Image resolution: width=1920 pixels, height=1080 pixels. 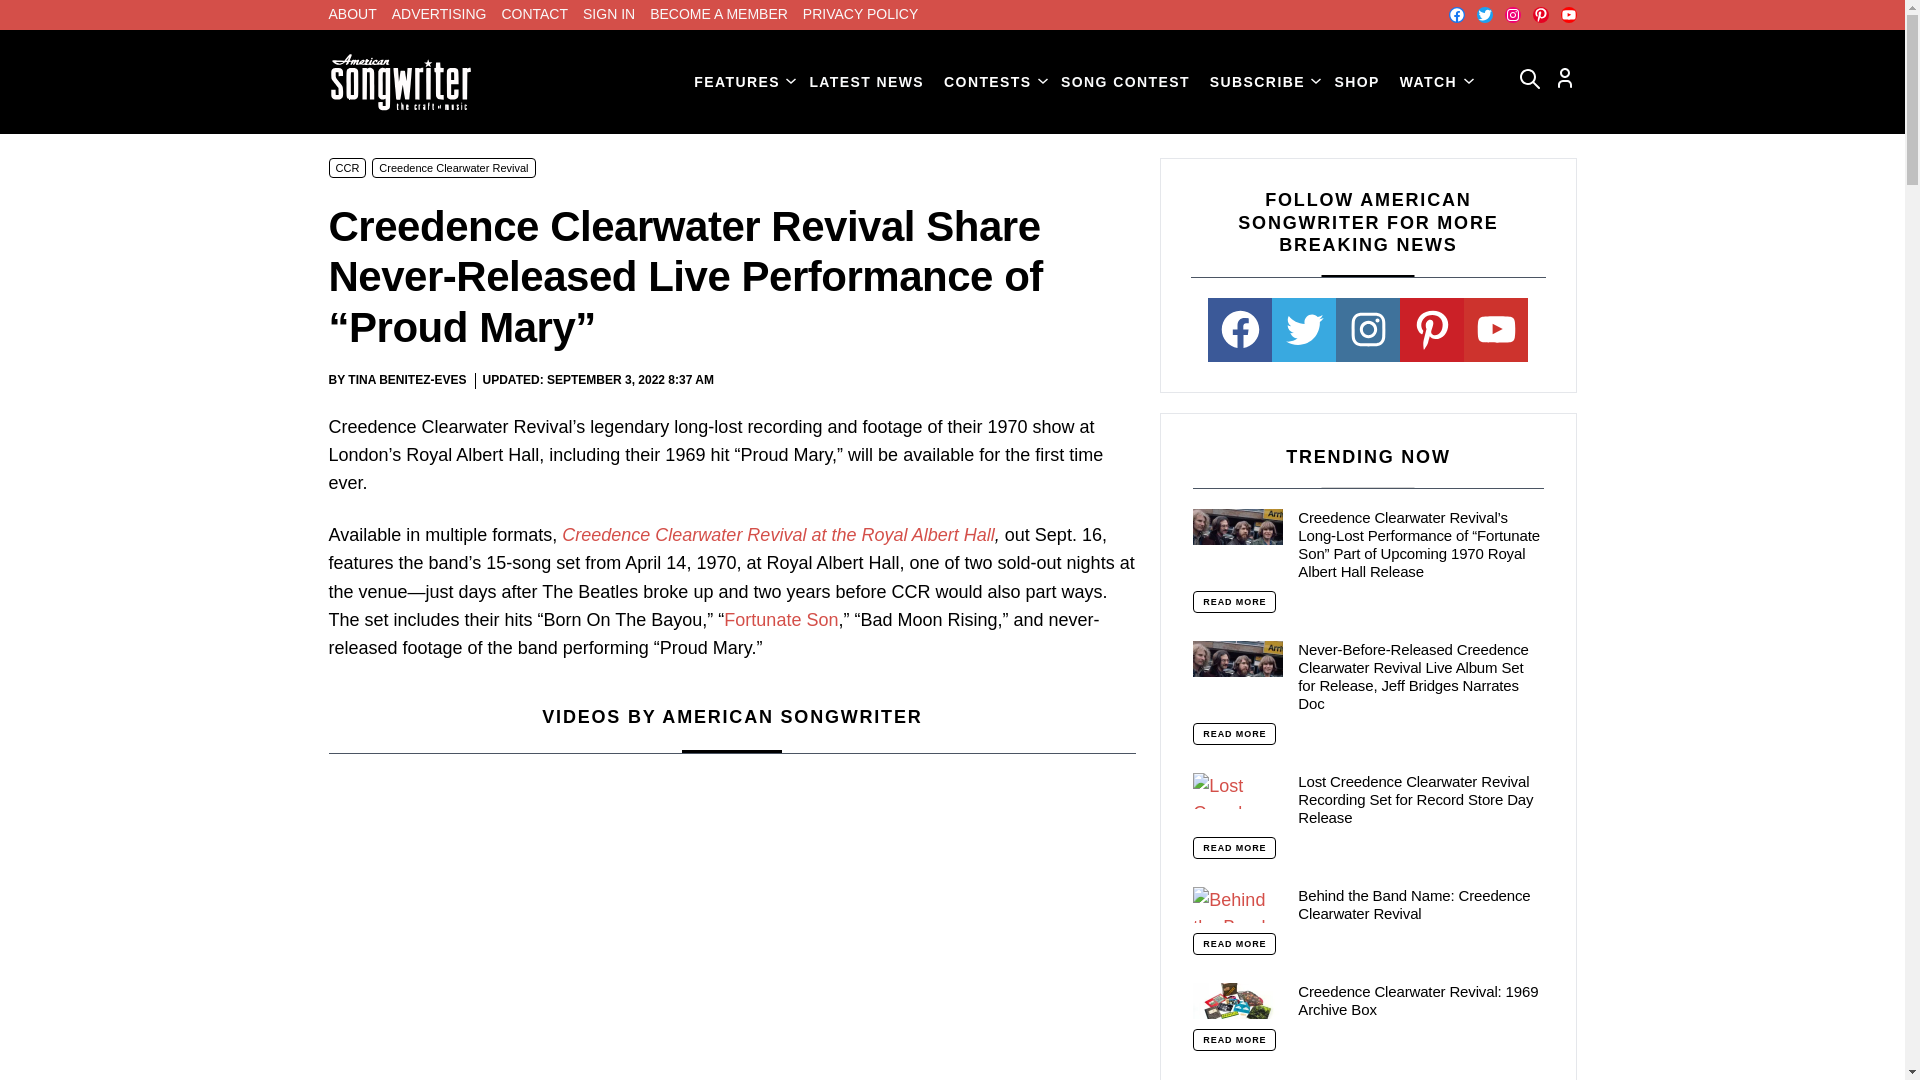 What do you see at coordinates (609, 14) in the screenshot?
I see `SIGN IN` at bounding box center [609, 14].